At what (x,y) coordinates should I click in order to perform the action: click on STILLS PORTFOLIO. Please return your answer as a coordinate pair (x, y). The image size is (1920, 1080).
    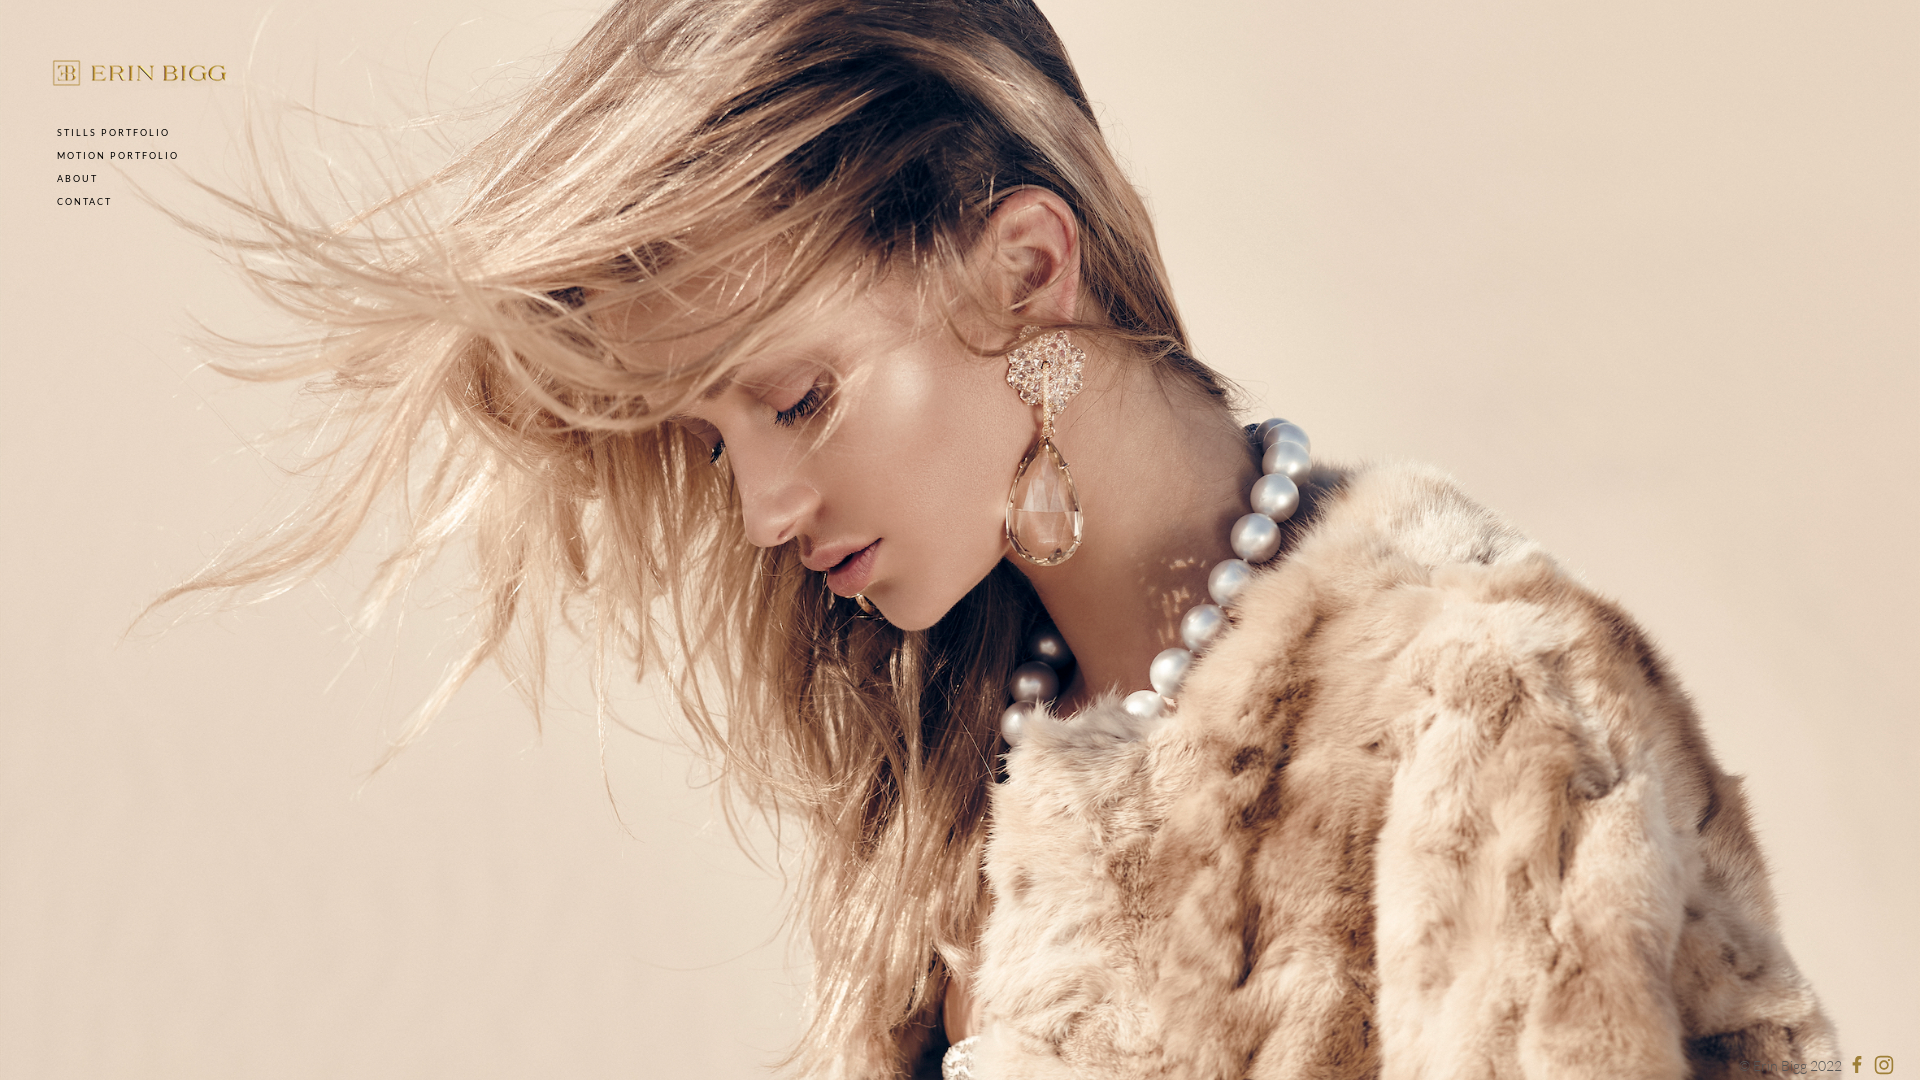
    Looking at the image, I should click on (114, 132).